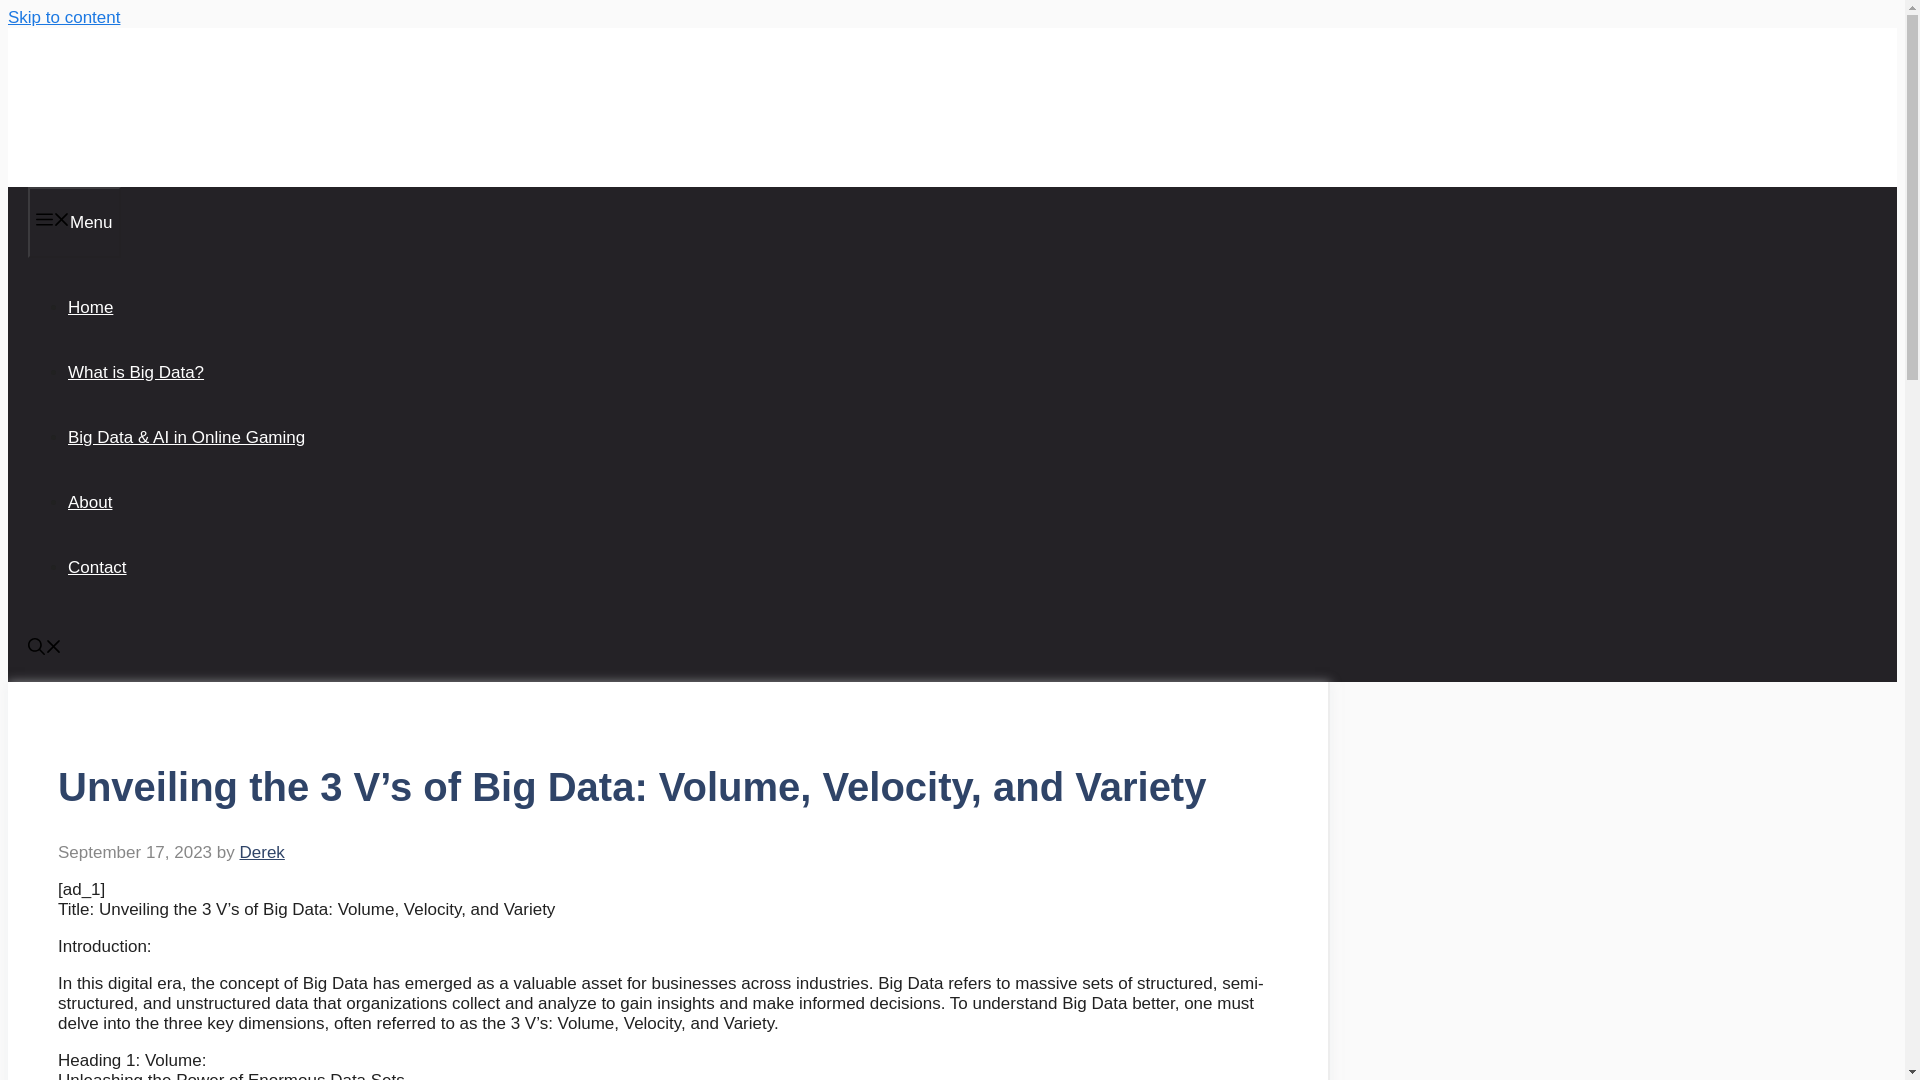  Describe the element at coordinates (89, 502) in the screenshot. I see `About` at that location.